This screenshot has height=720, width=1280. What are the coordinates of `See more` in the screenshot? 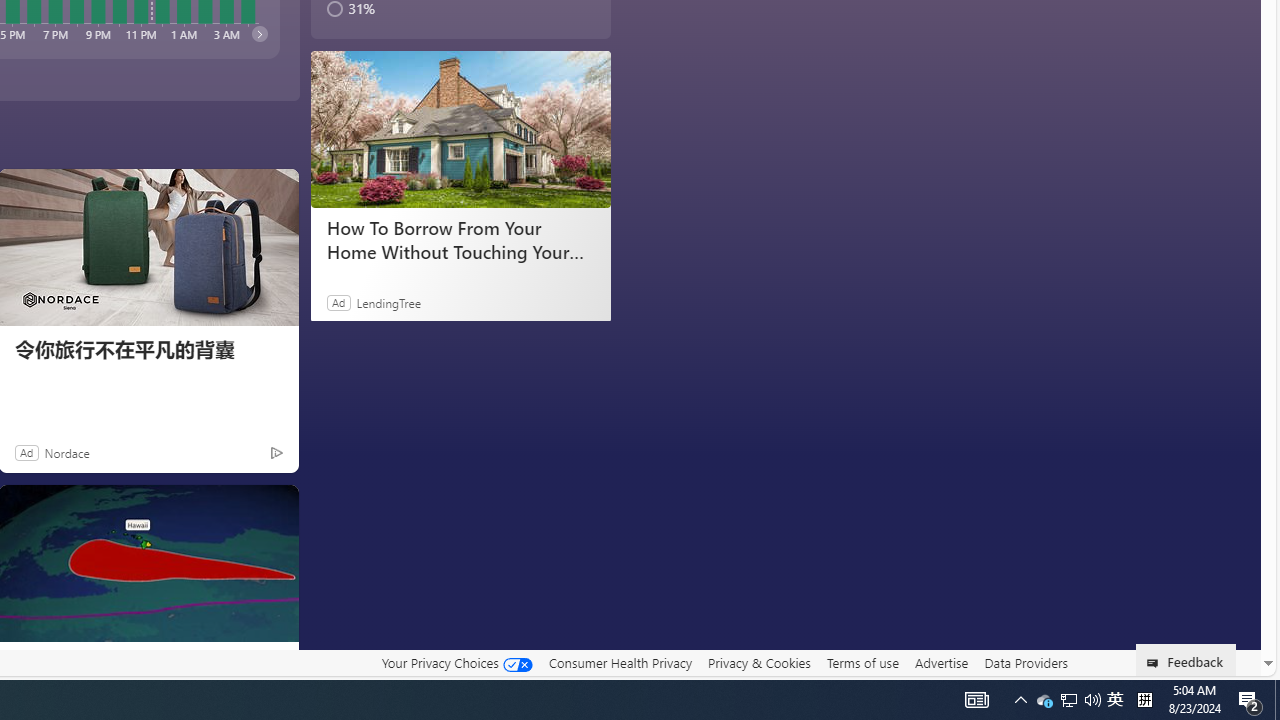 It's located at (274, 508).